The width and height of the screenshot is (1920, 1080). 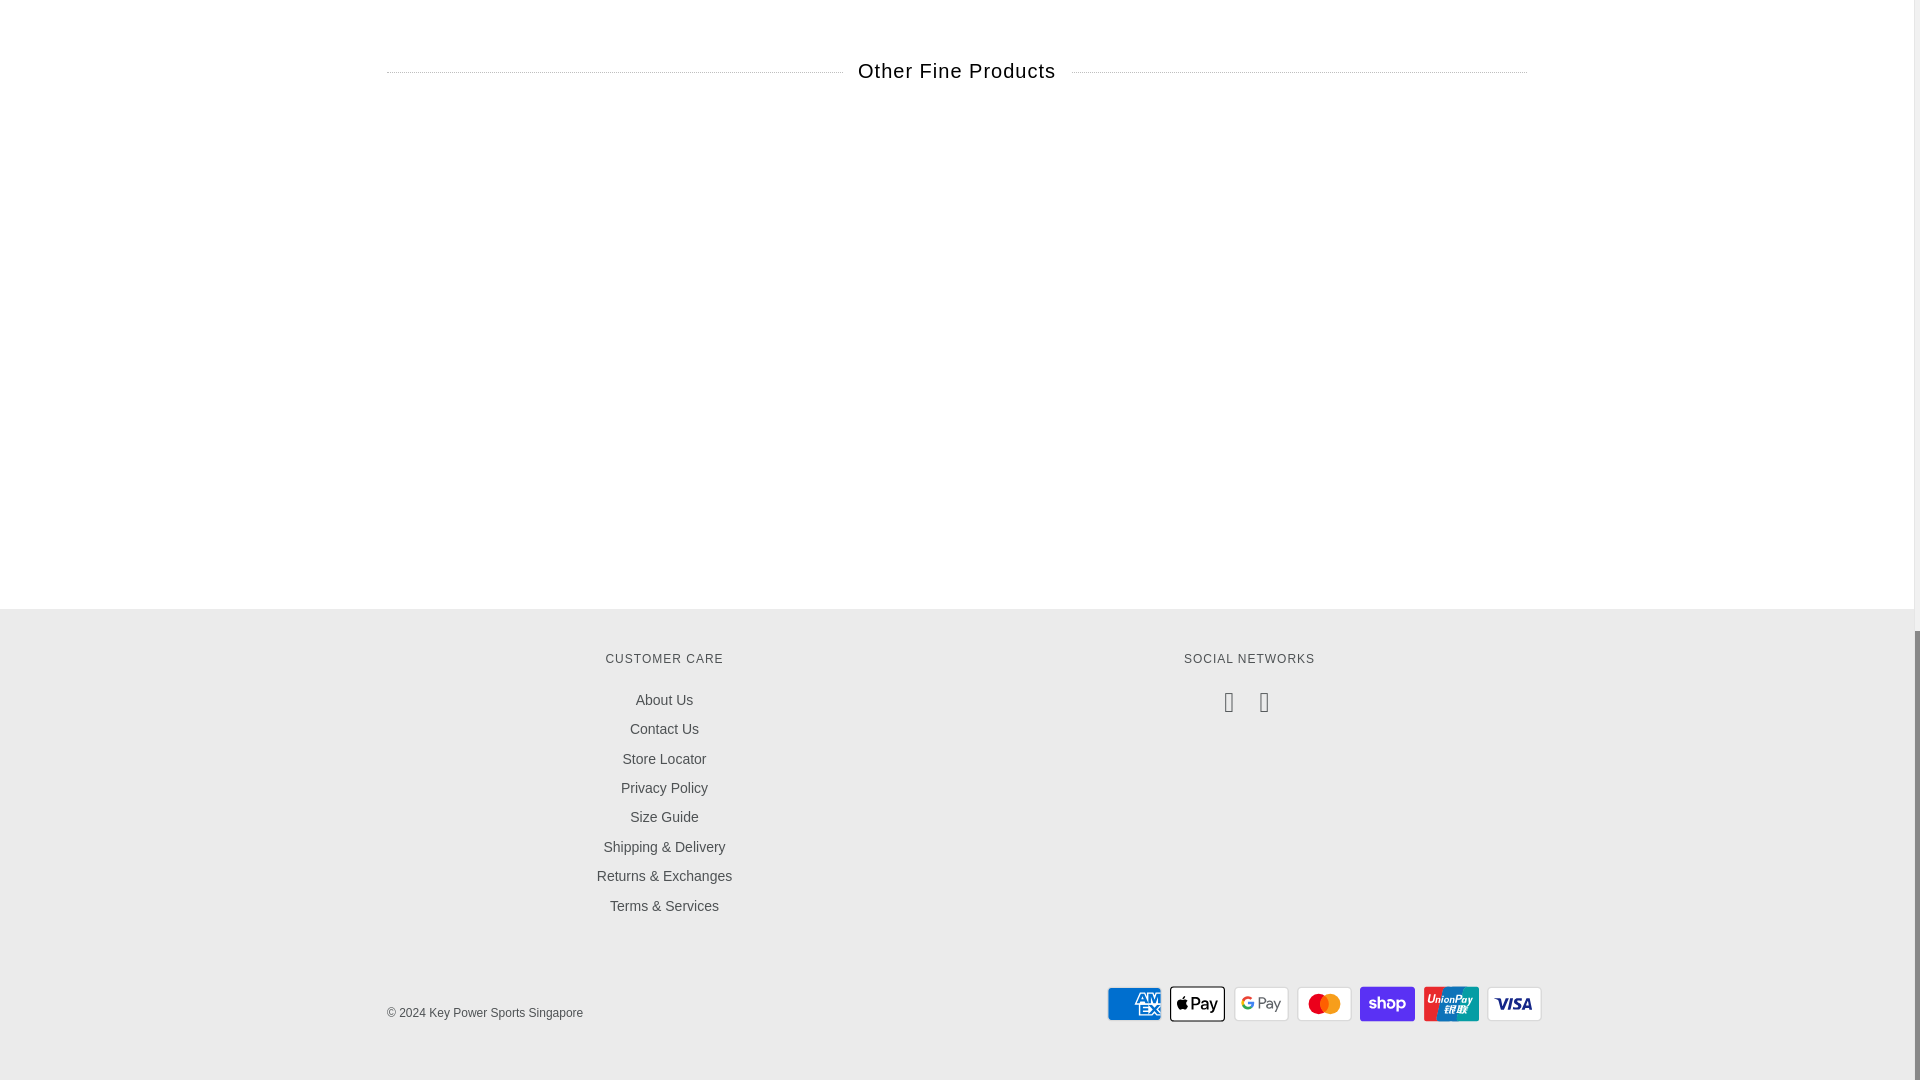 What do you see at coordinates (1261, 1003) in the screenshot?
I see `Google Pay` at bounding box center [1261, 1003].